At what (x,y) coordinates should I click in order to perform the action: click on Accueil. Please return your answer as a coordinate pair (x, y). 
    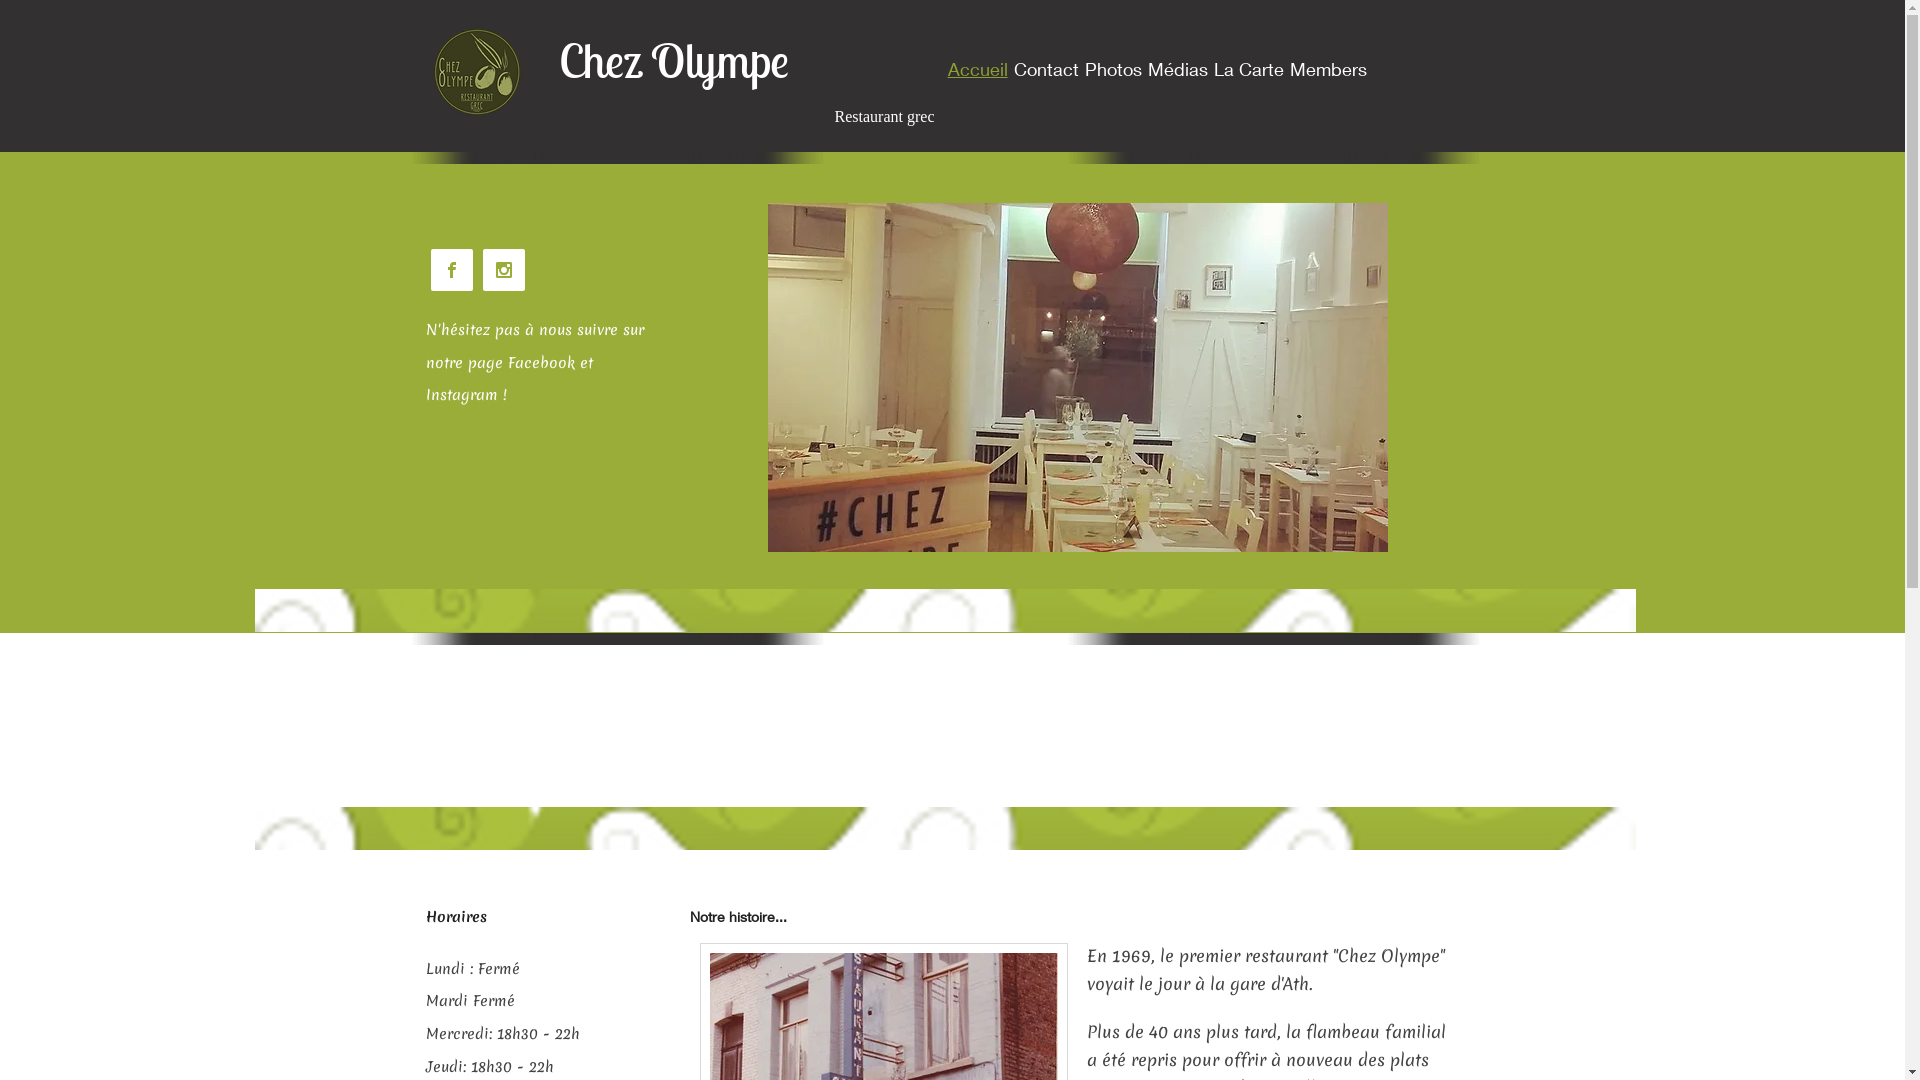
    Looking at the image, I should click on (976, 69).